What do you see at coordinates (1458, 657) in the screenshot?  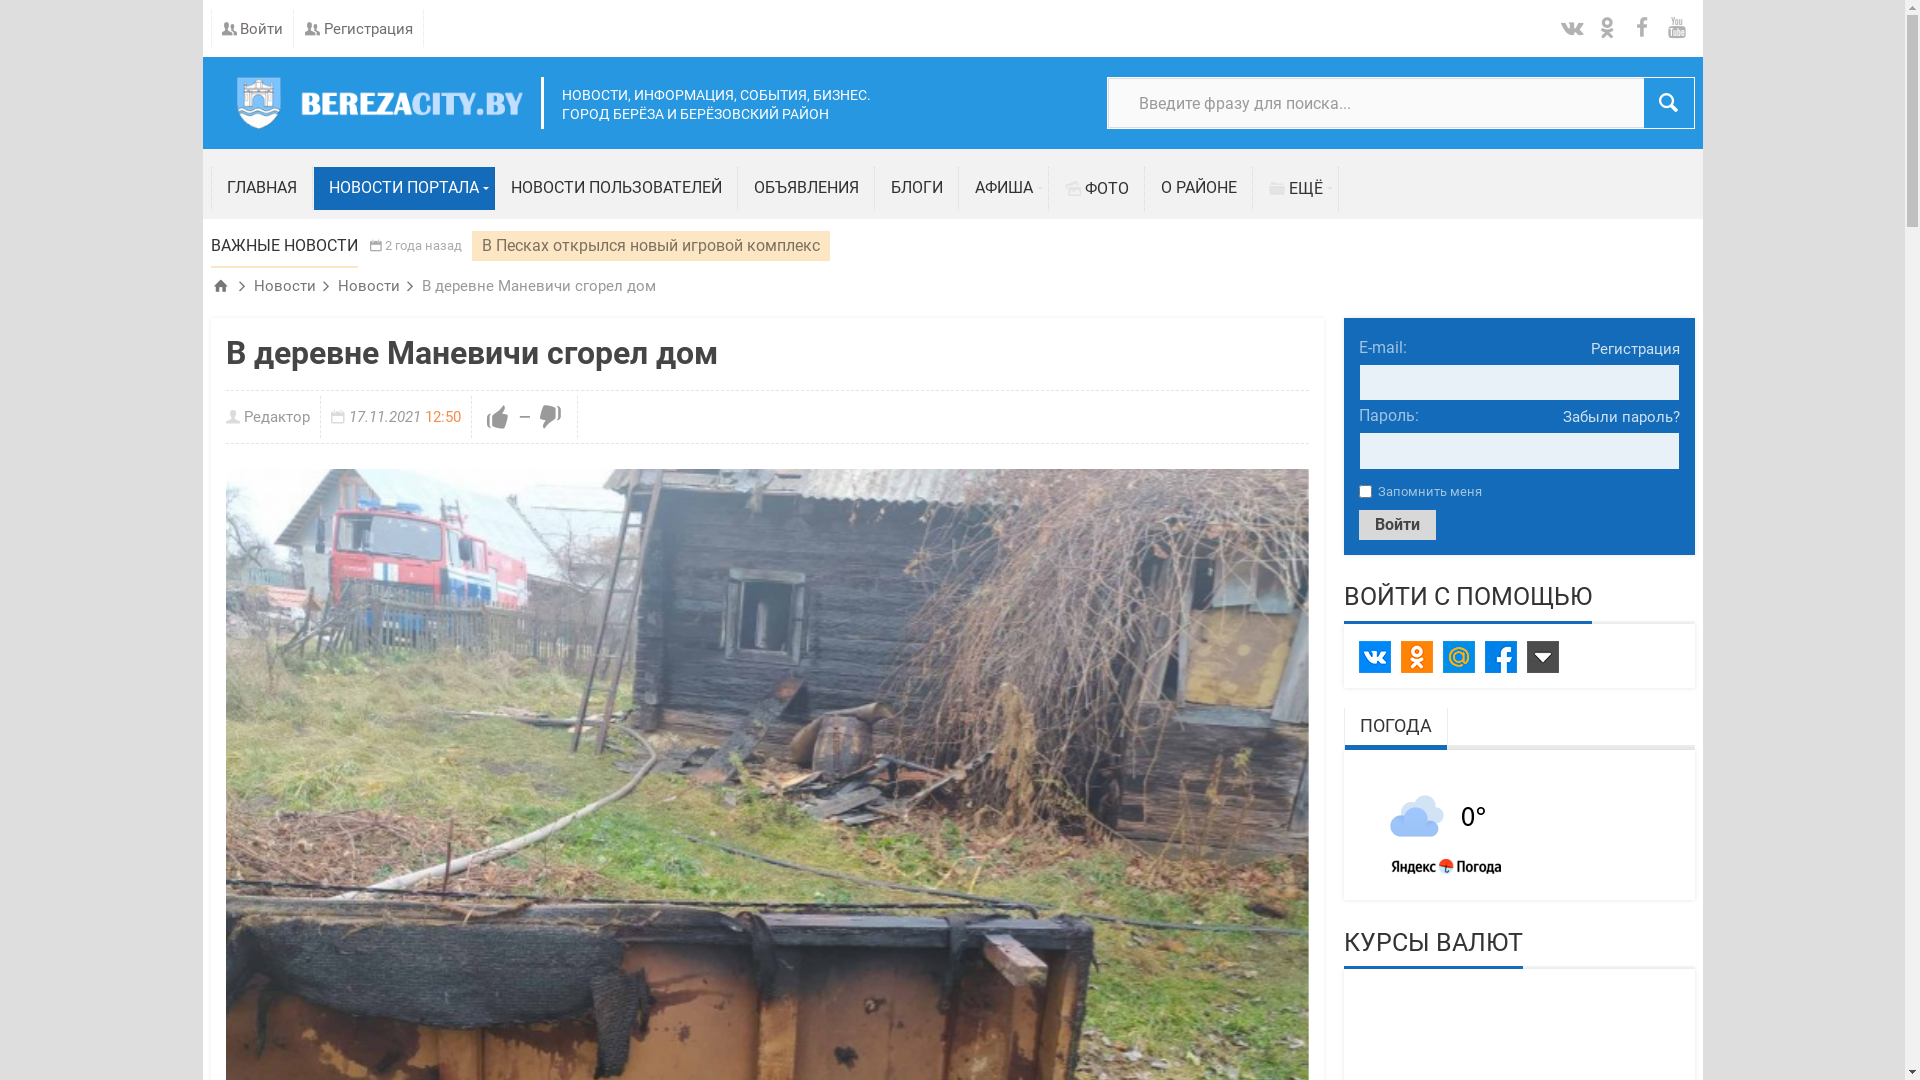 I see `Mail.ru` at bounding box center [1458, 657].